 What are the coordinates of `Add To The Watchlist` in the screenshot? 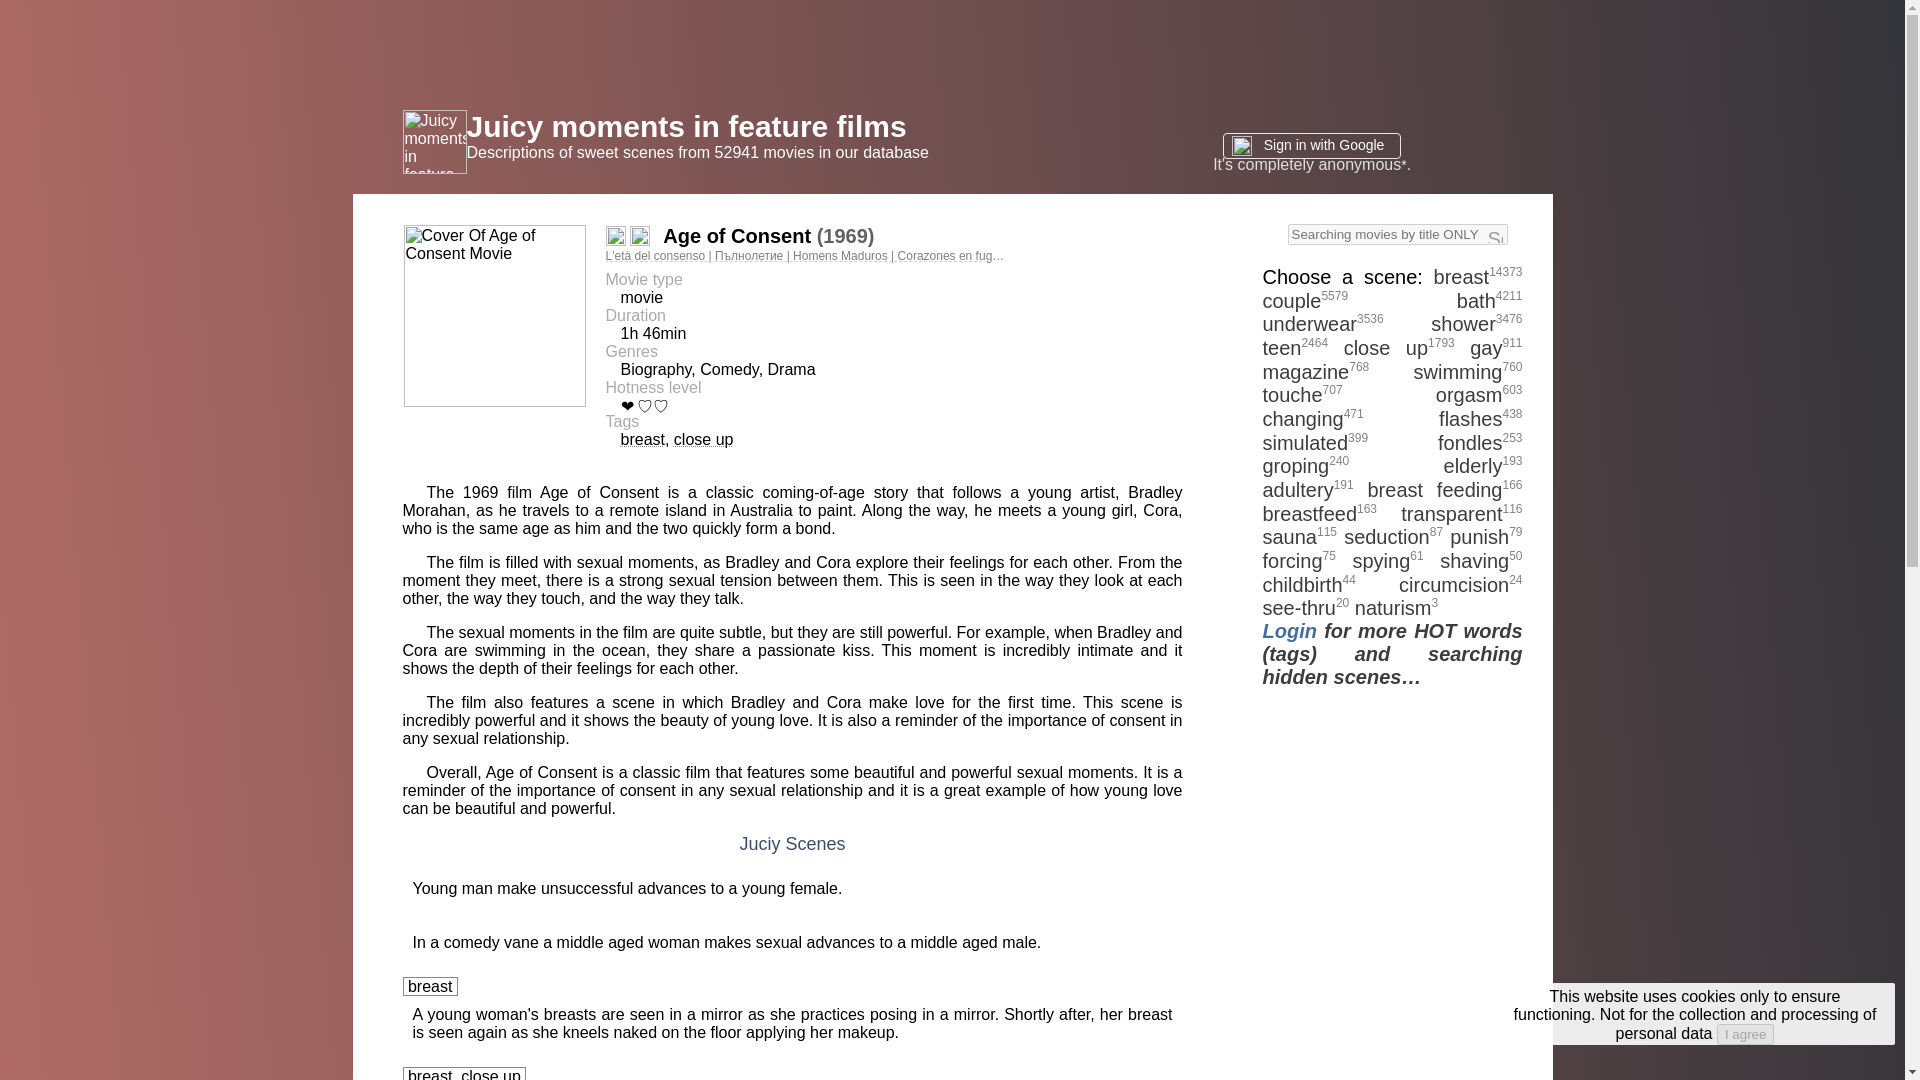 It's located at (616, 236).